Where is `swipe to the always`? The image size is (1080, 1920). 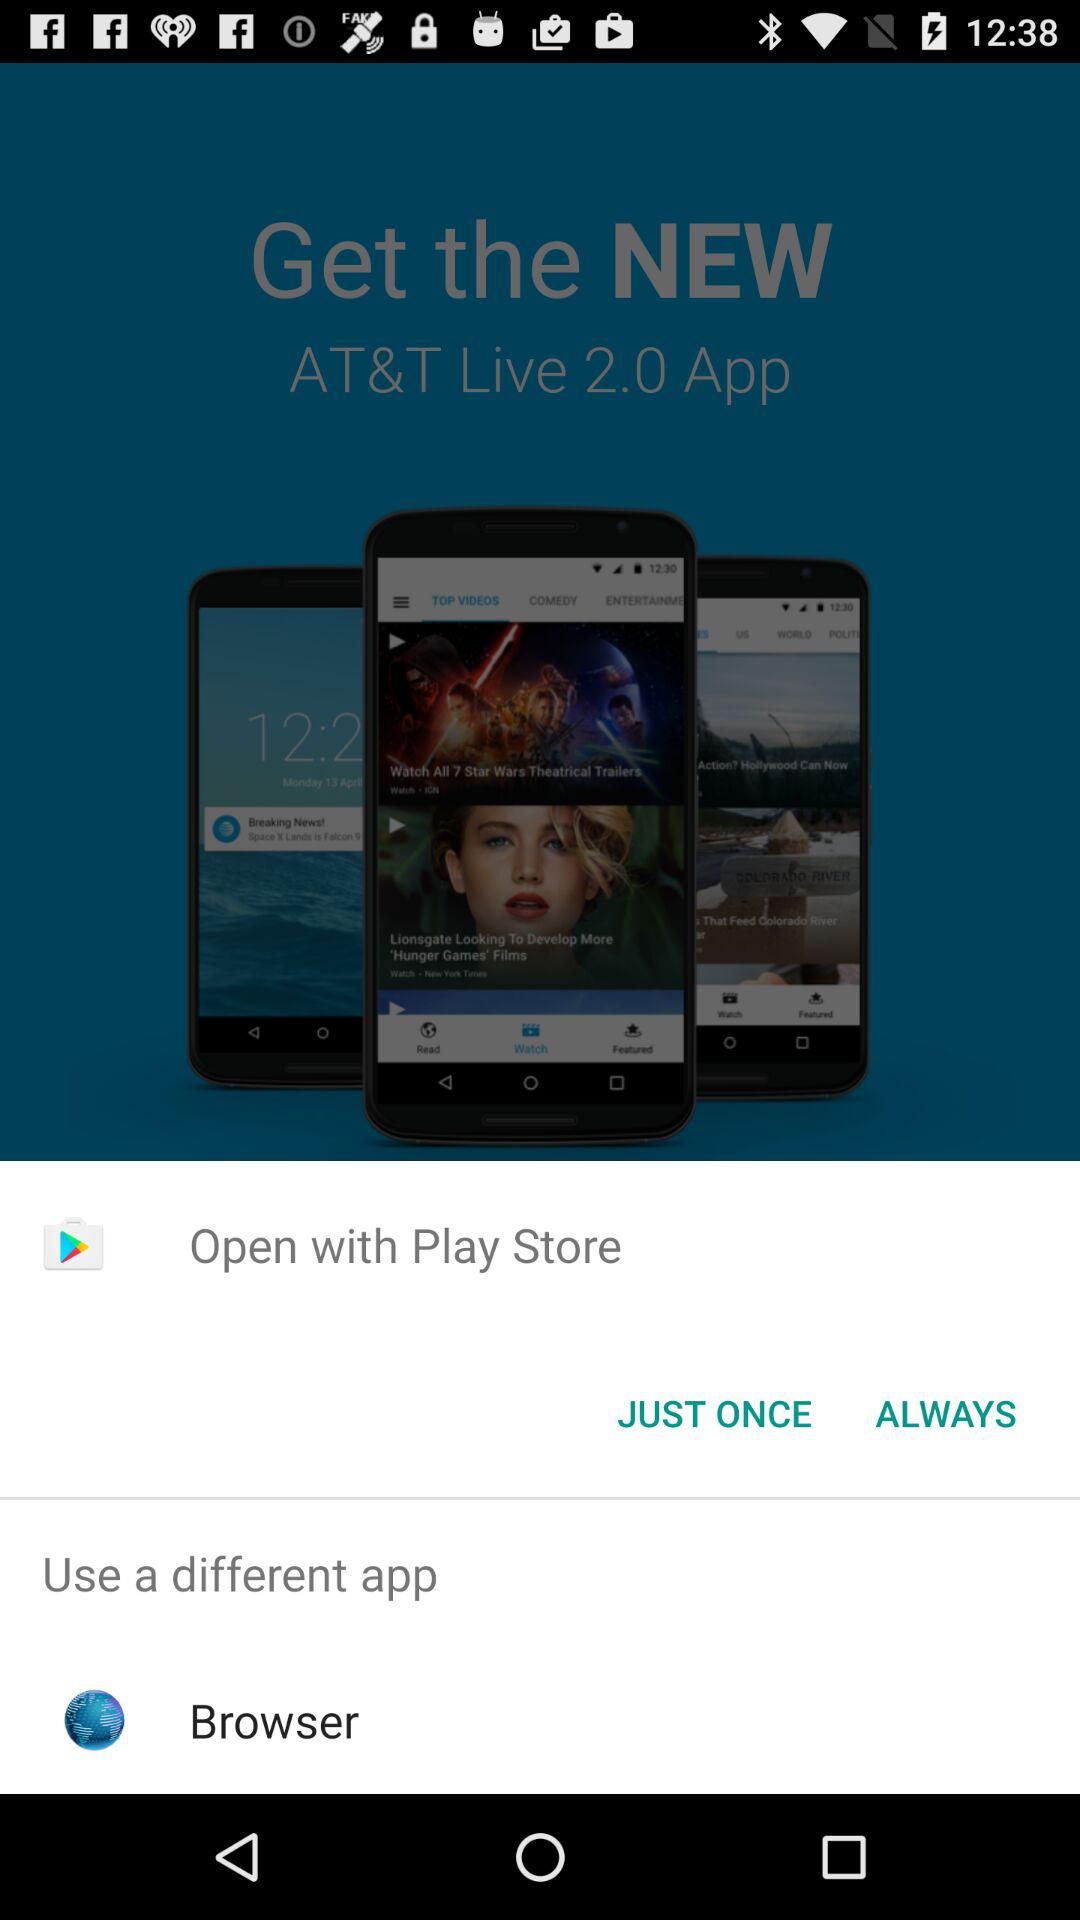 swipe to the always is located at coordinates (946, 1413).